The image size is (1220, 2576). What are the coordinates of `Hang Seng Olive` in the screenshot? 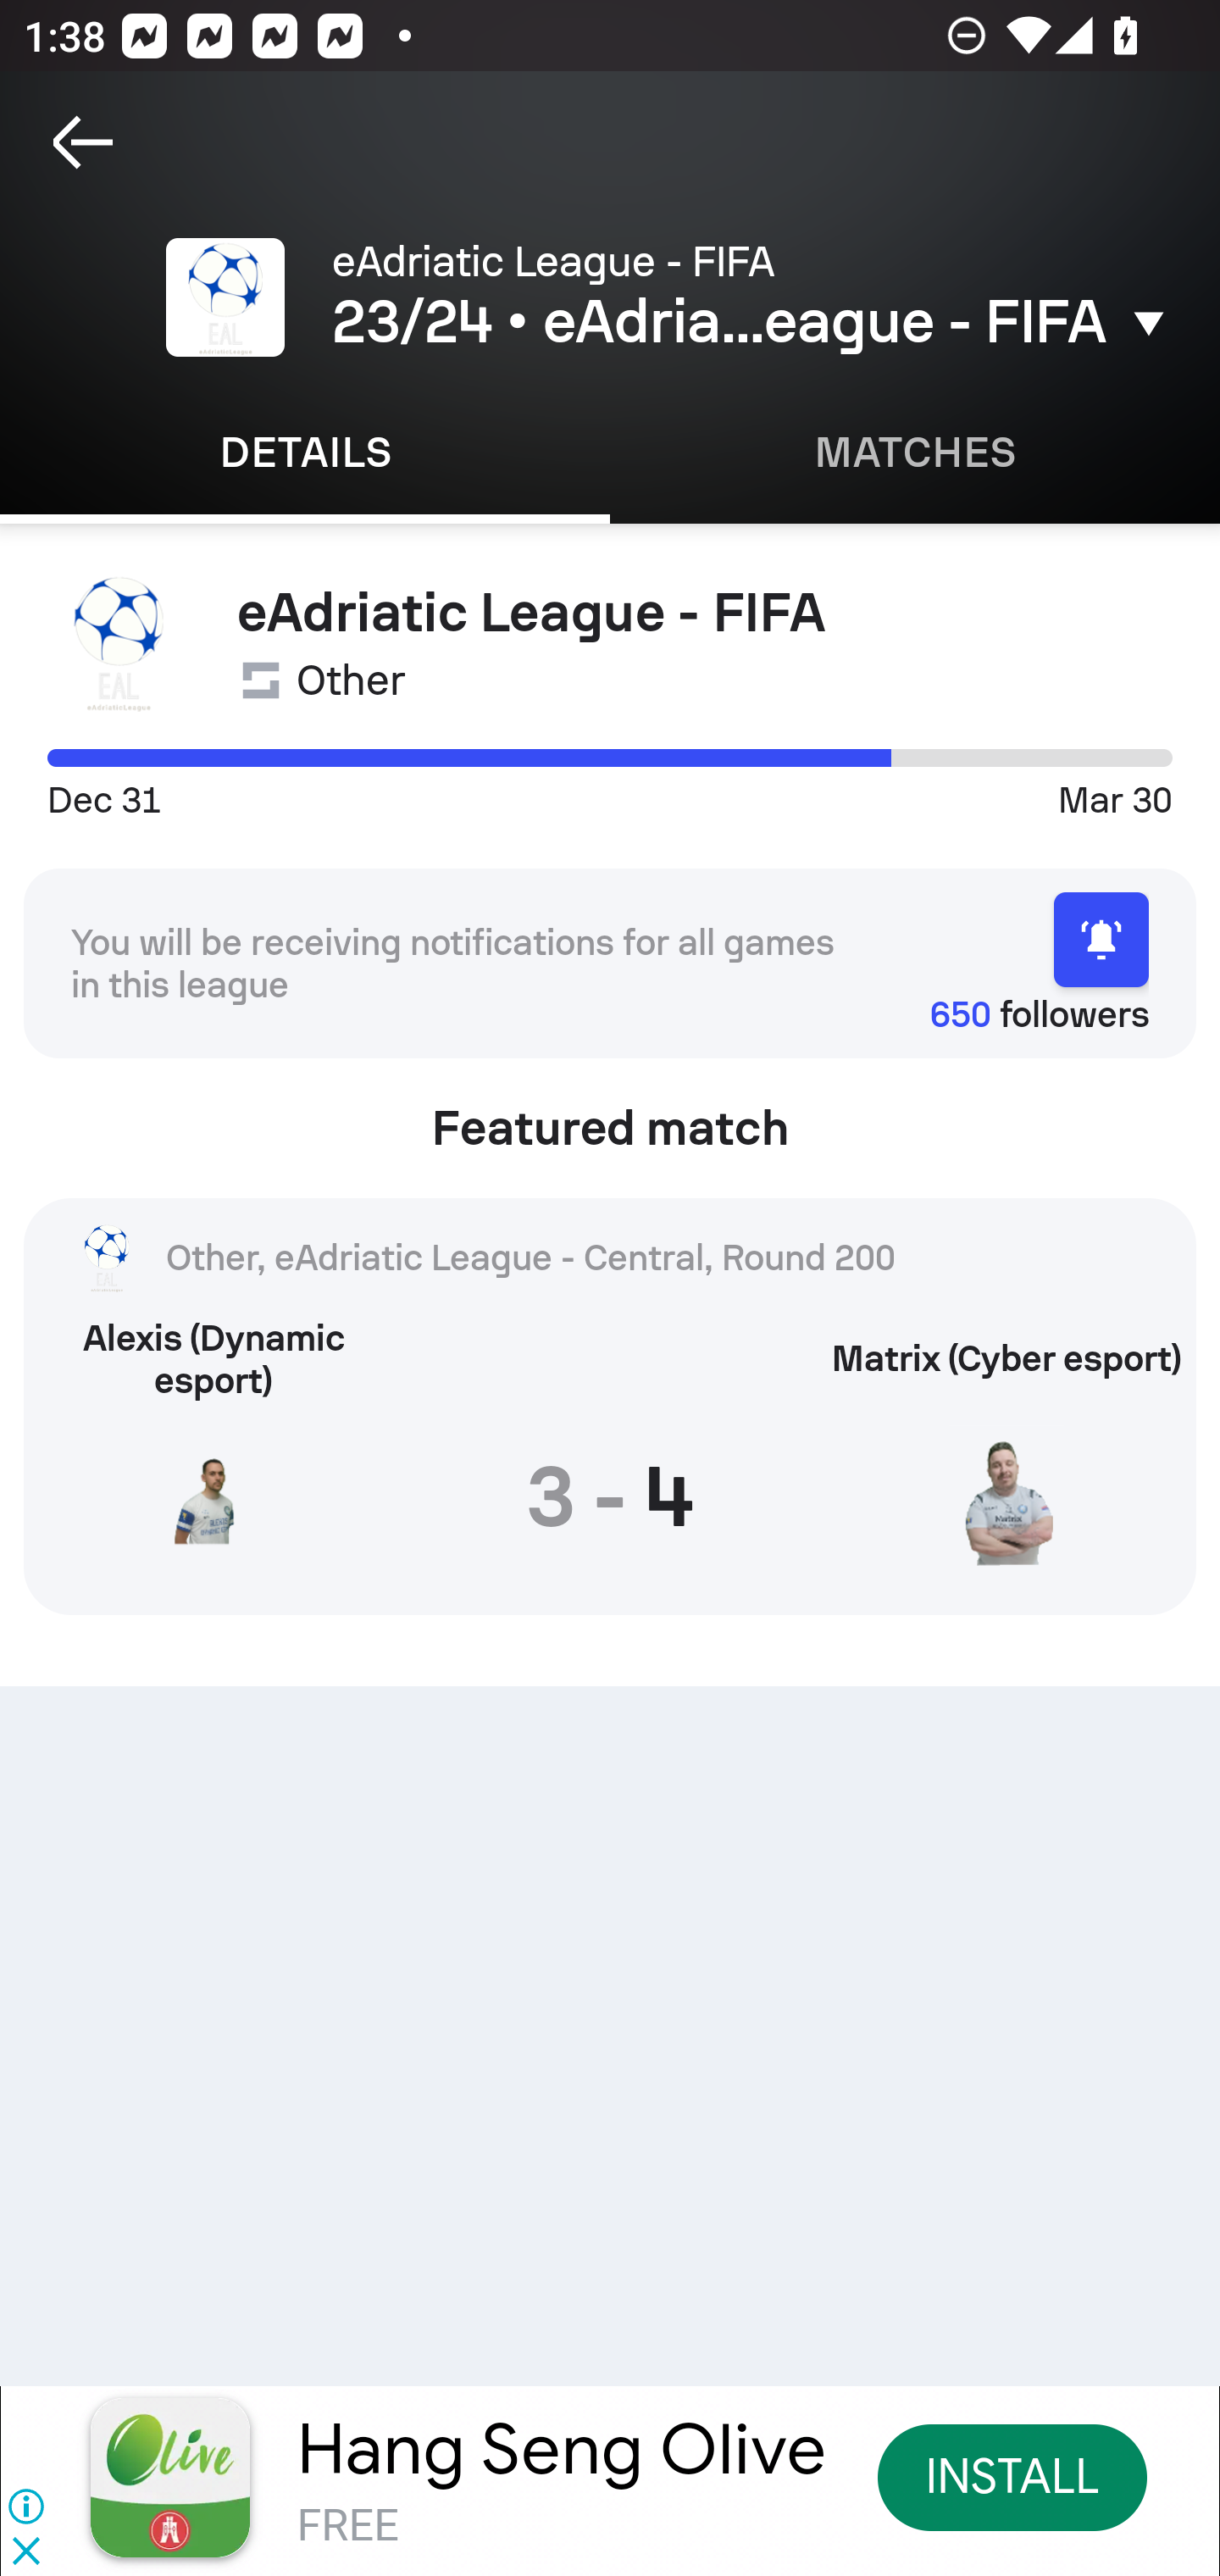 It's located at (561, 2449).